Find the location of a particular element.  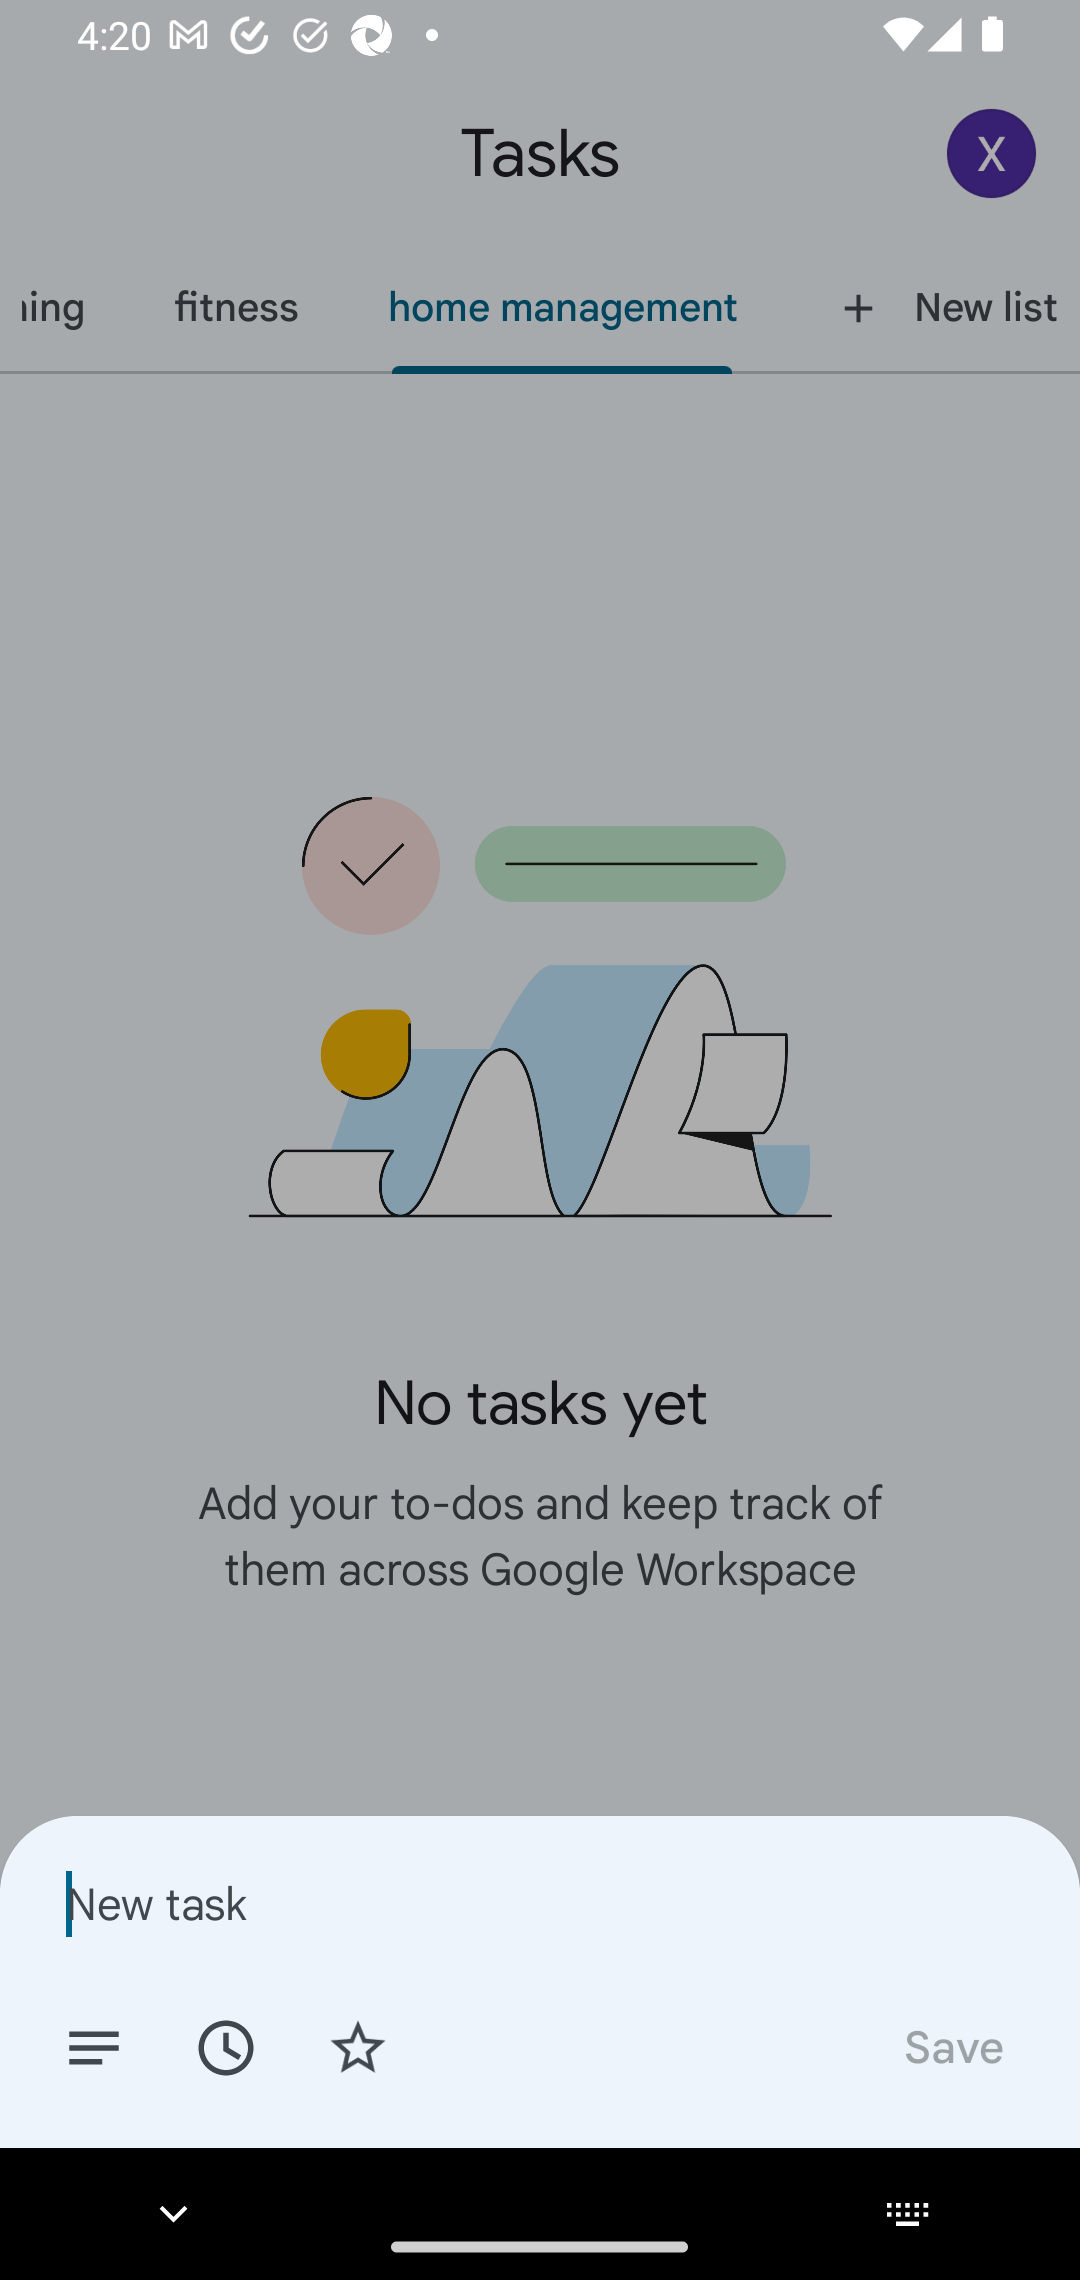

Add details is located at coordinates (94, 2046).